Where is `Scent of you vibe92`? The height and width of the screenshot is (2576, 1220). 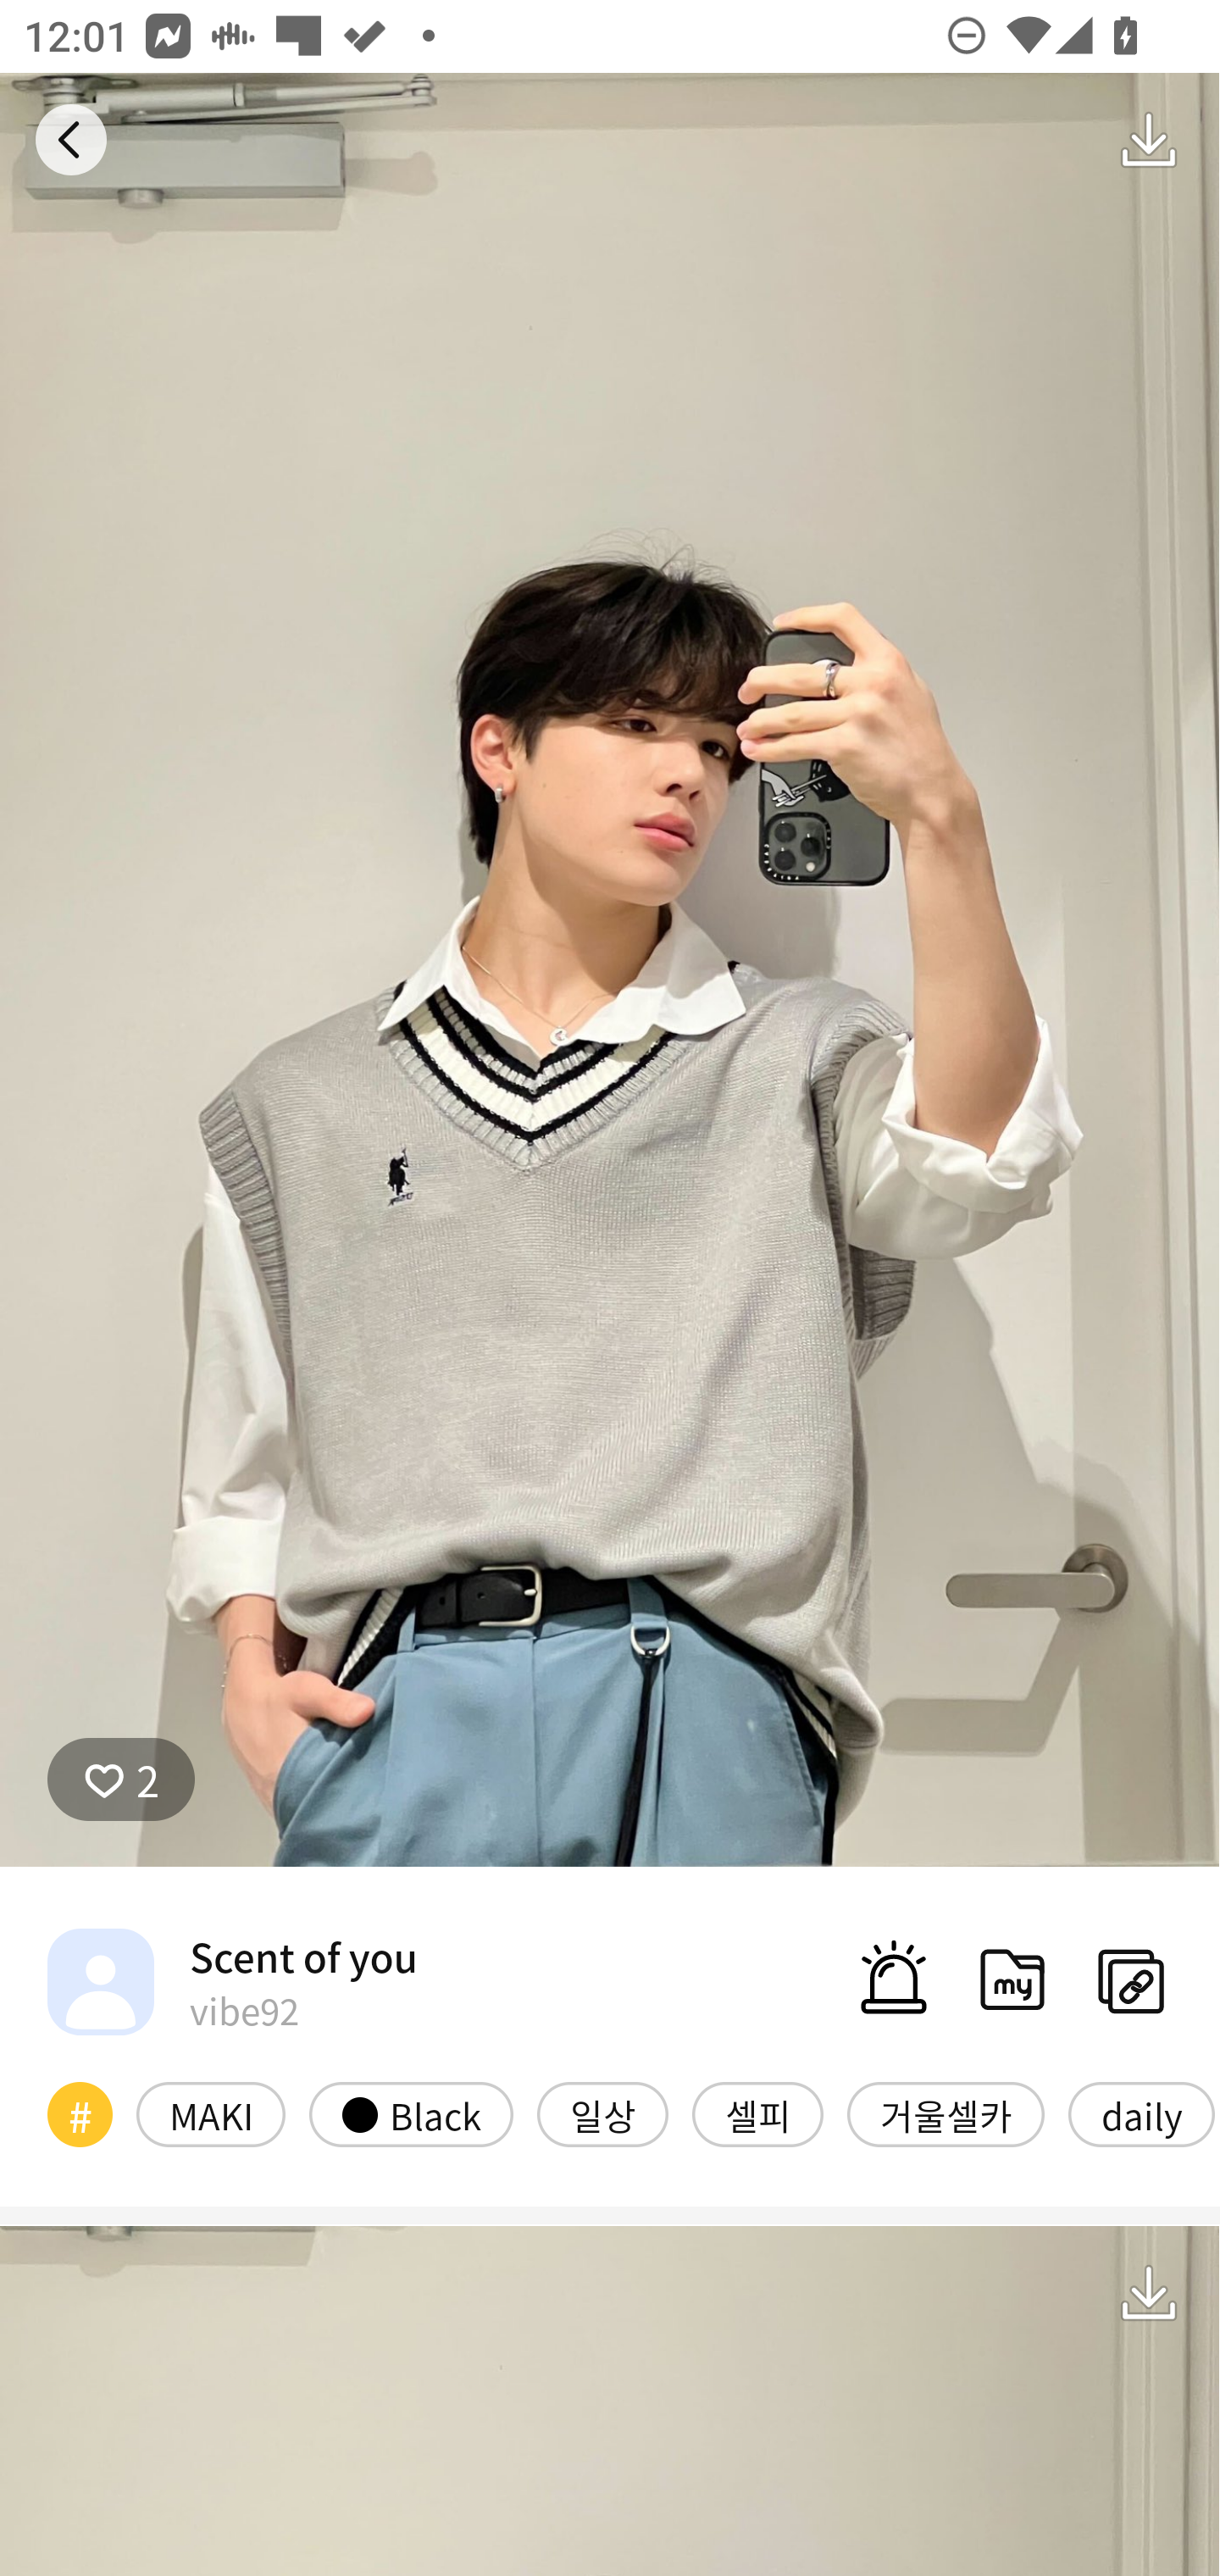 Scent of you vibe92 is located at coordinates (232, 1980).